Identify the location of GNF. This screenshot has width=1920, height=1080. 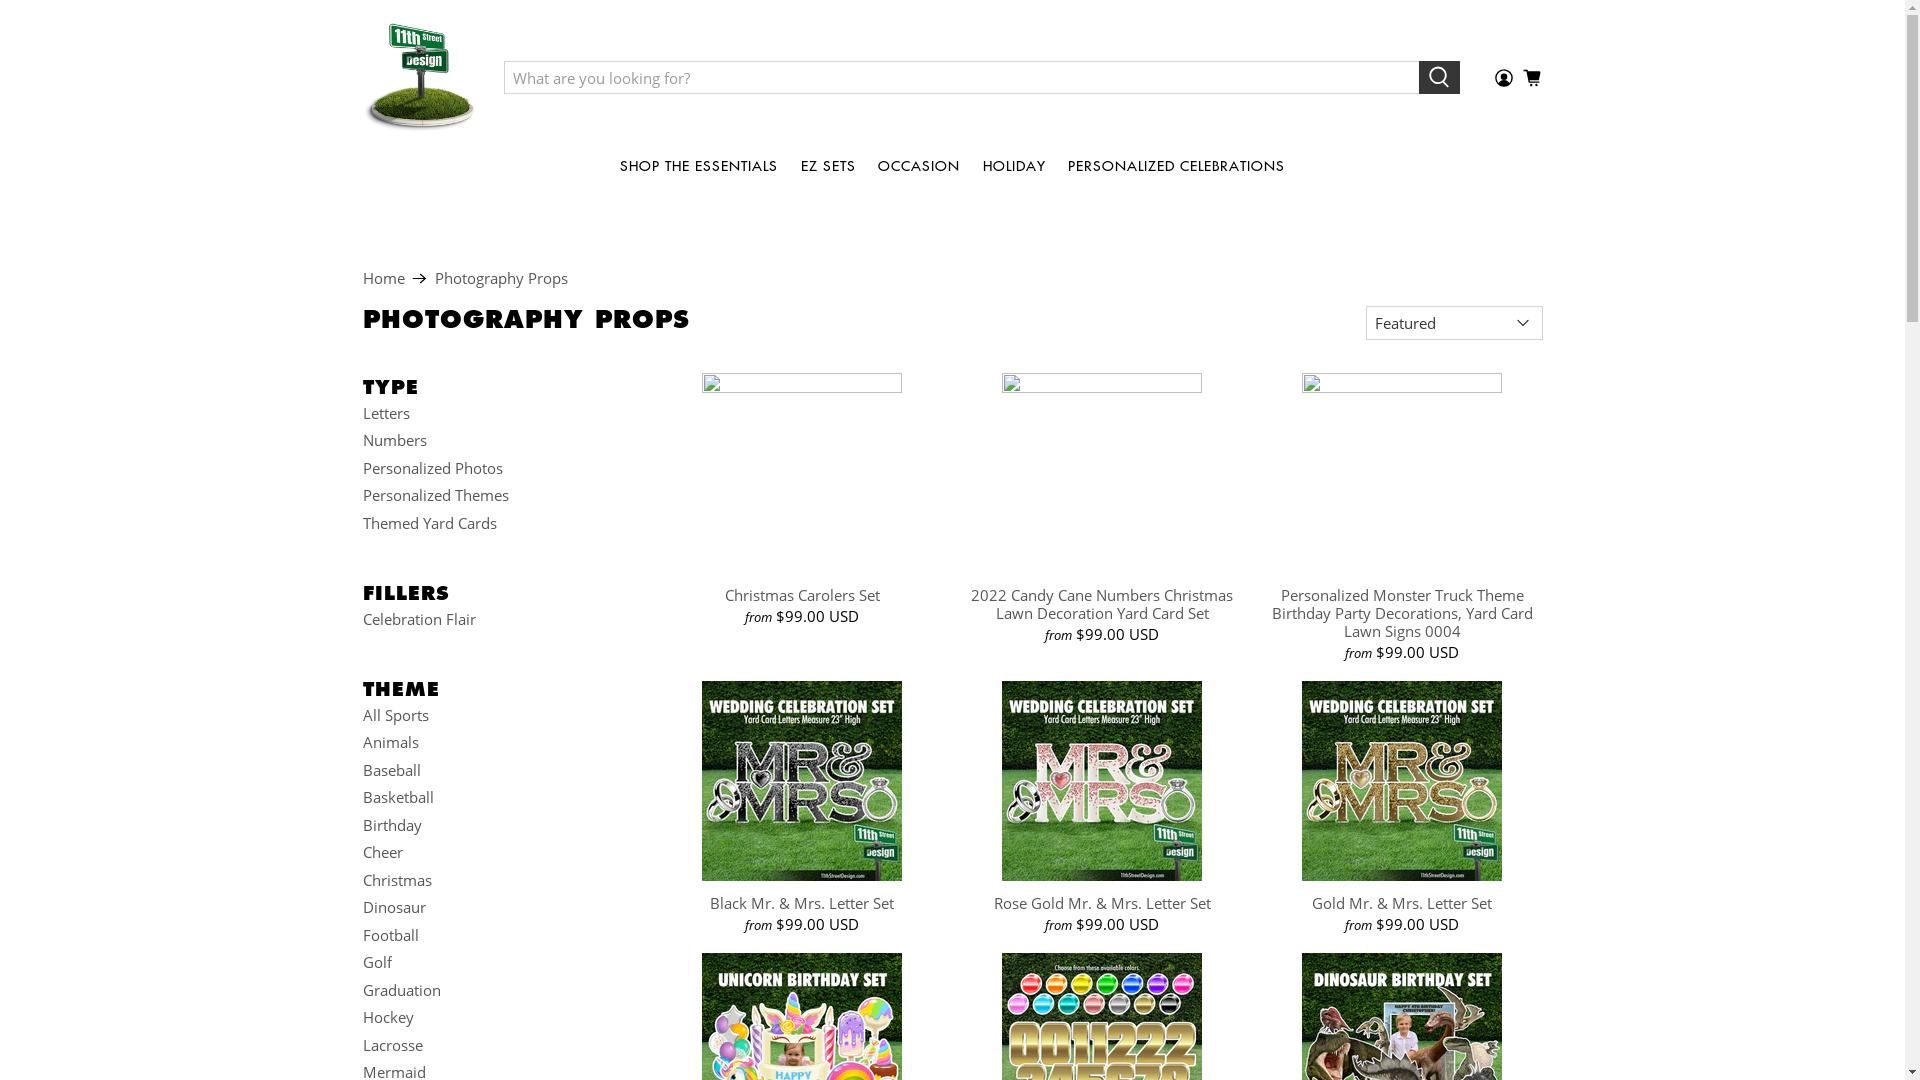
(1500, 665).